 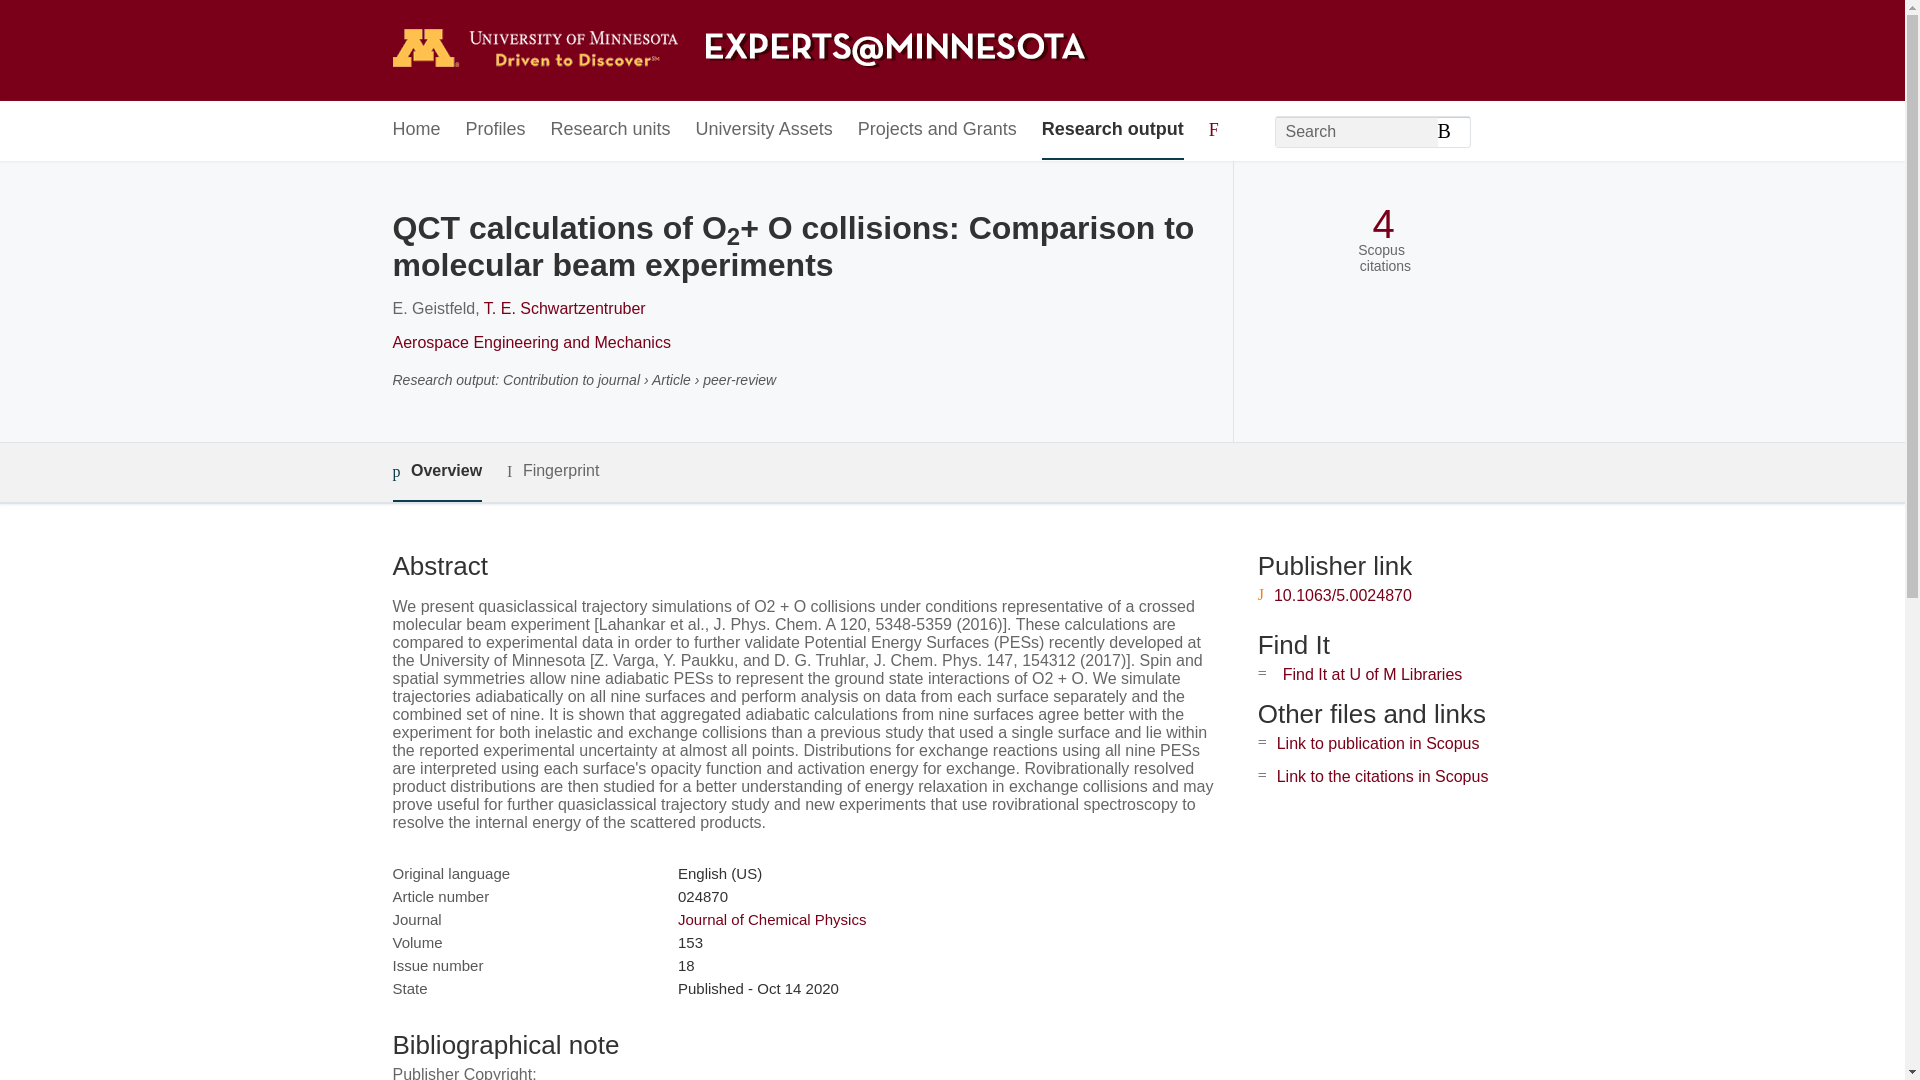 I want to click on Research units, so click(x=610, y=130).